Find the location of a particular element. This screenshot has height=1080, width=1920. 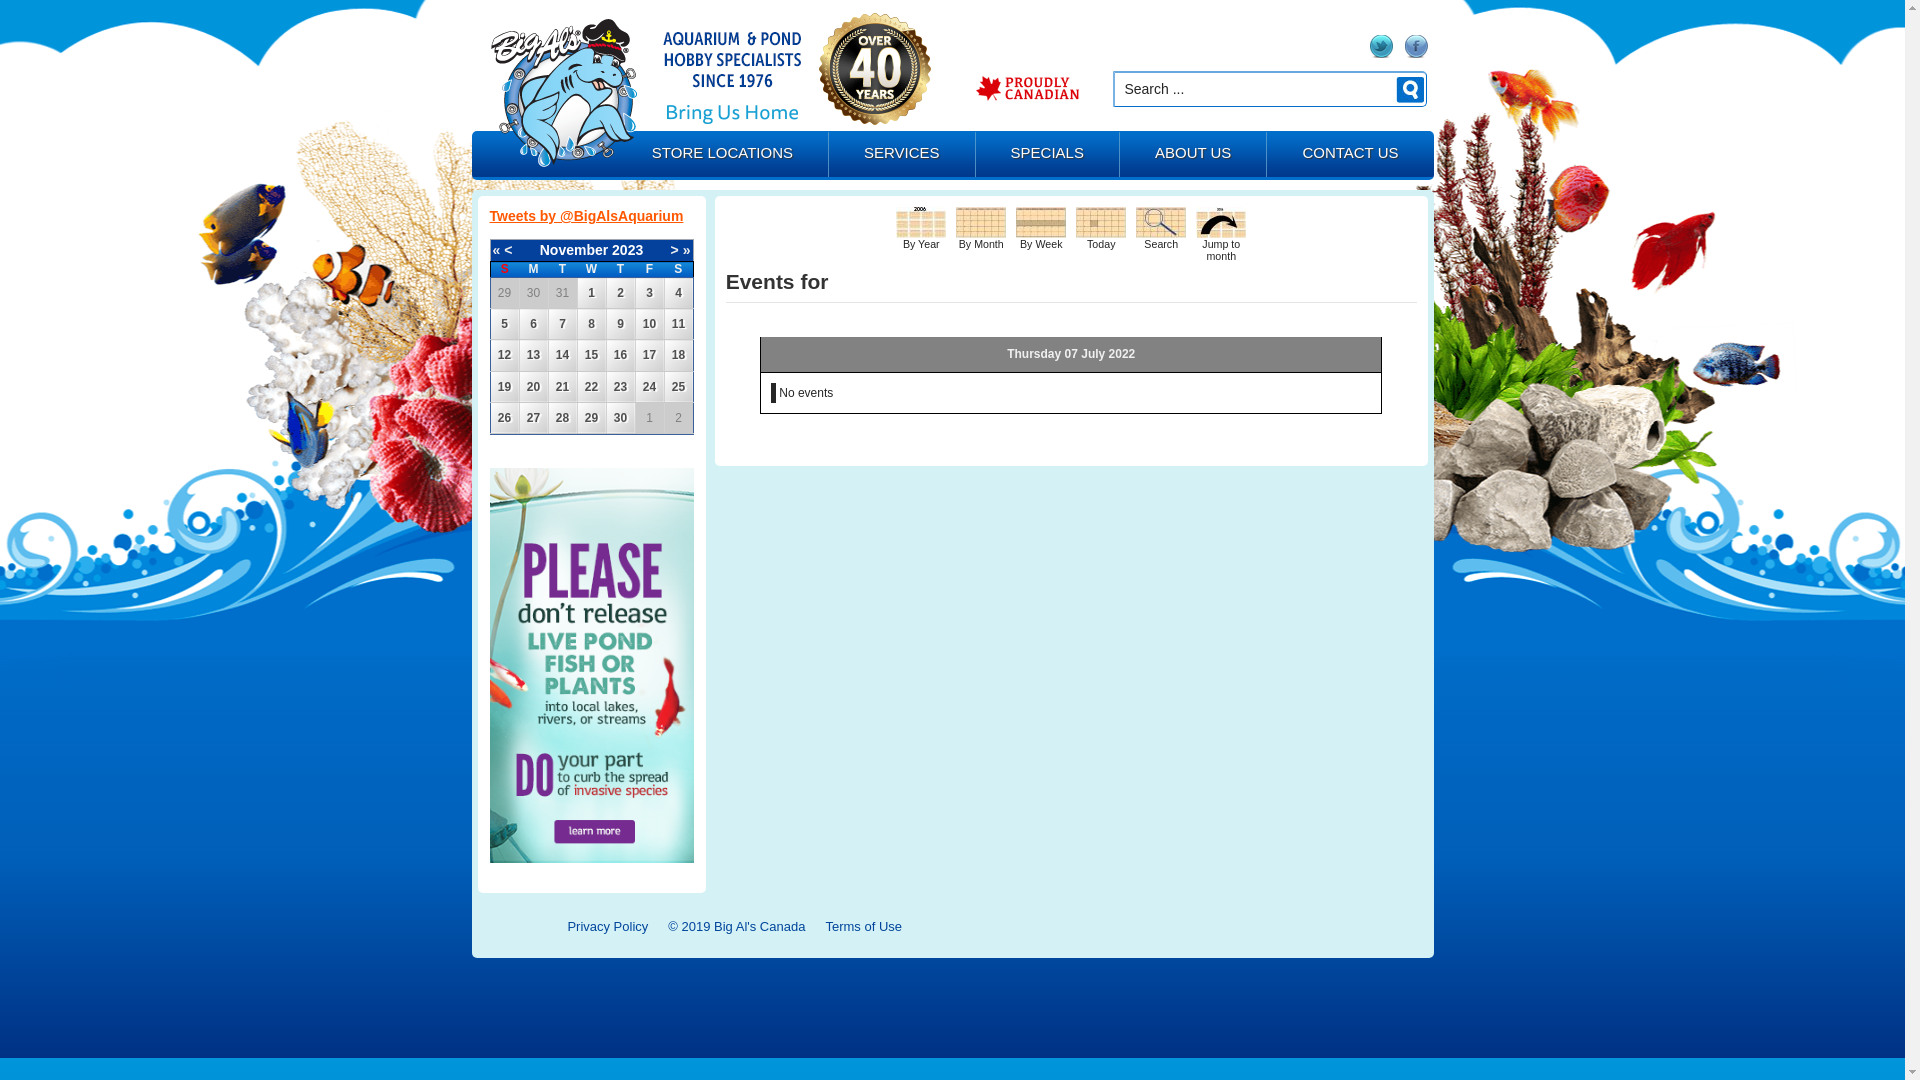

30 is located at coordinates (620, 418).